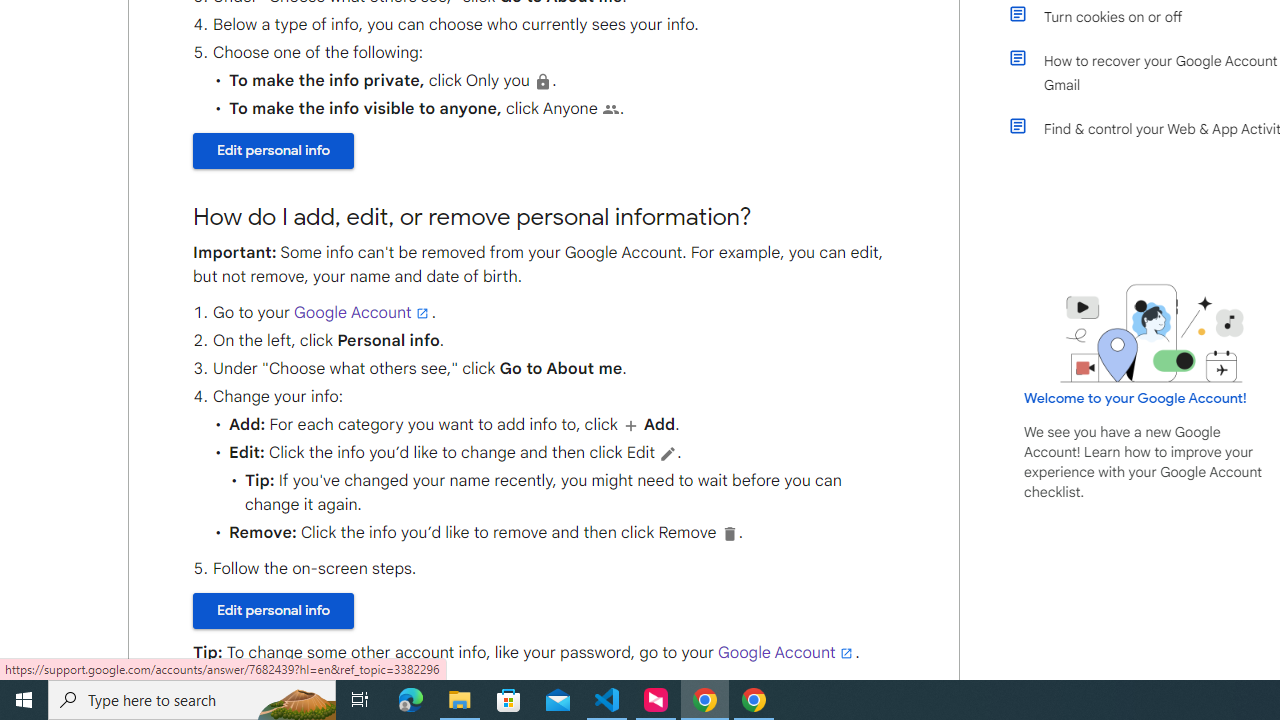  What do you see at coordinates (728, 533) in the screenshot?
I see `Delete` at bounding box center [728, 533].